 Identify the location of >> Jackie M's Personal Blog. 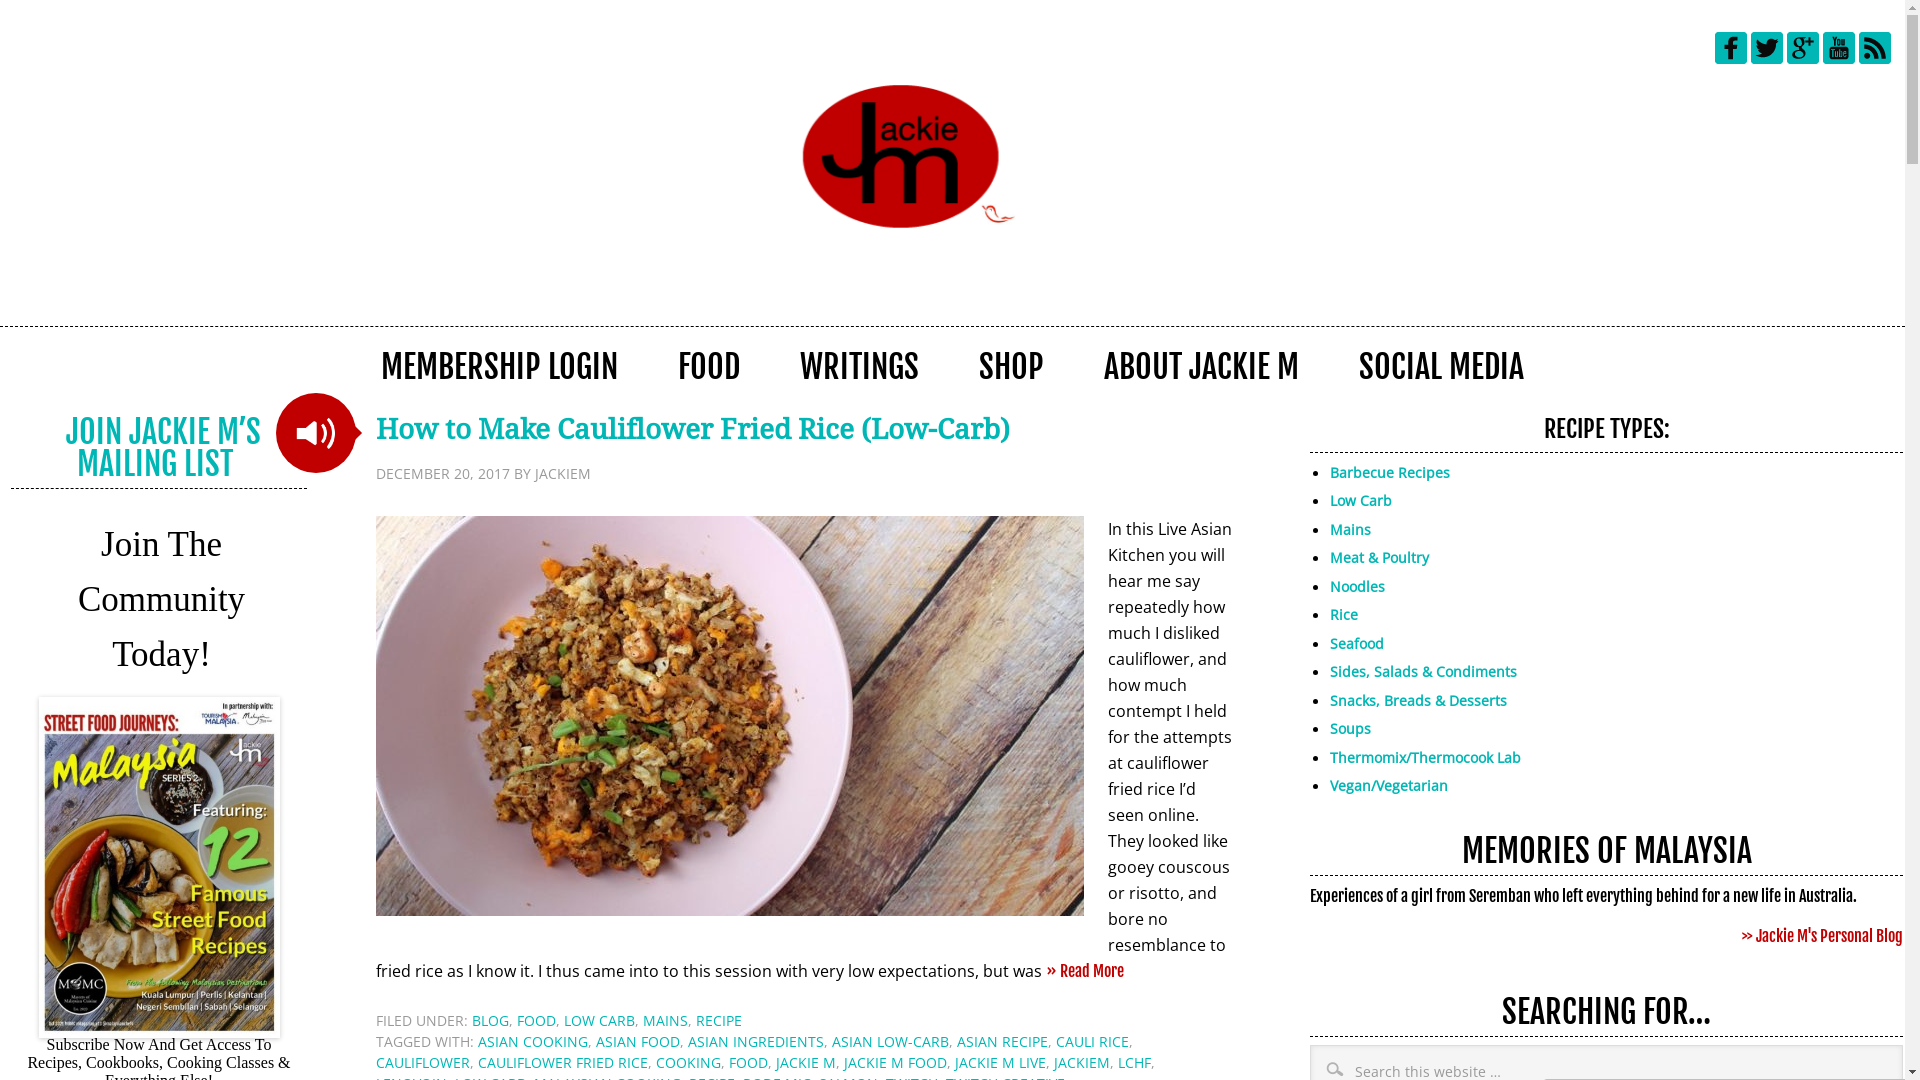
(1822, 936).